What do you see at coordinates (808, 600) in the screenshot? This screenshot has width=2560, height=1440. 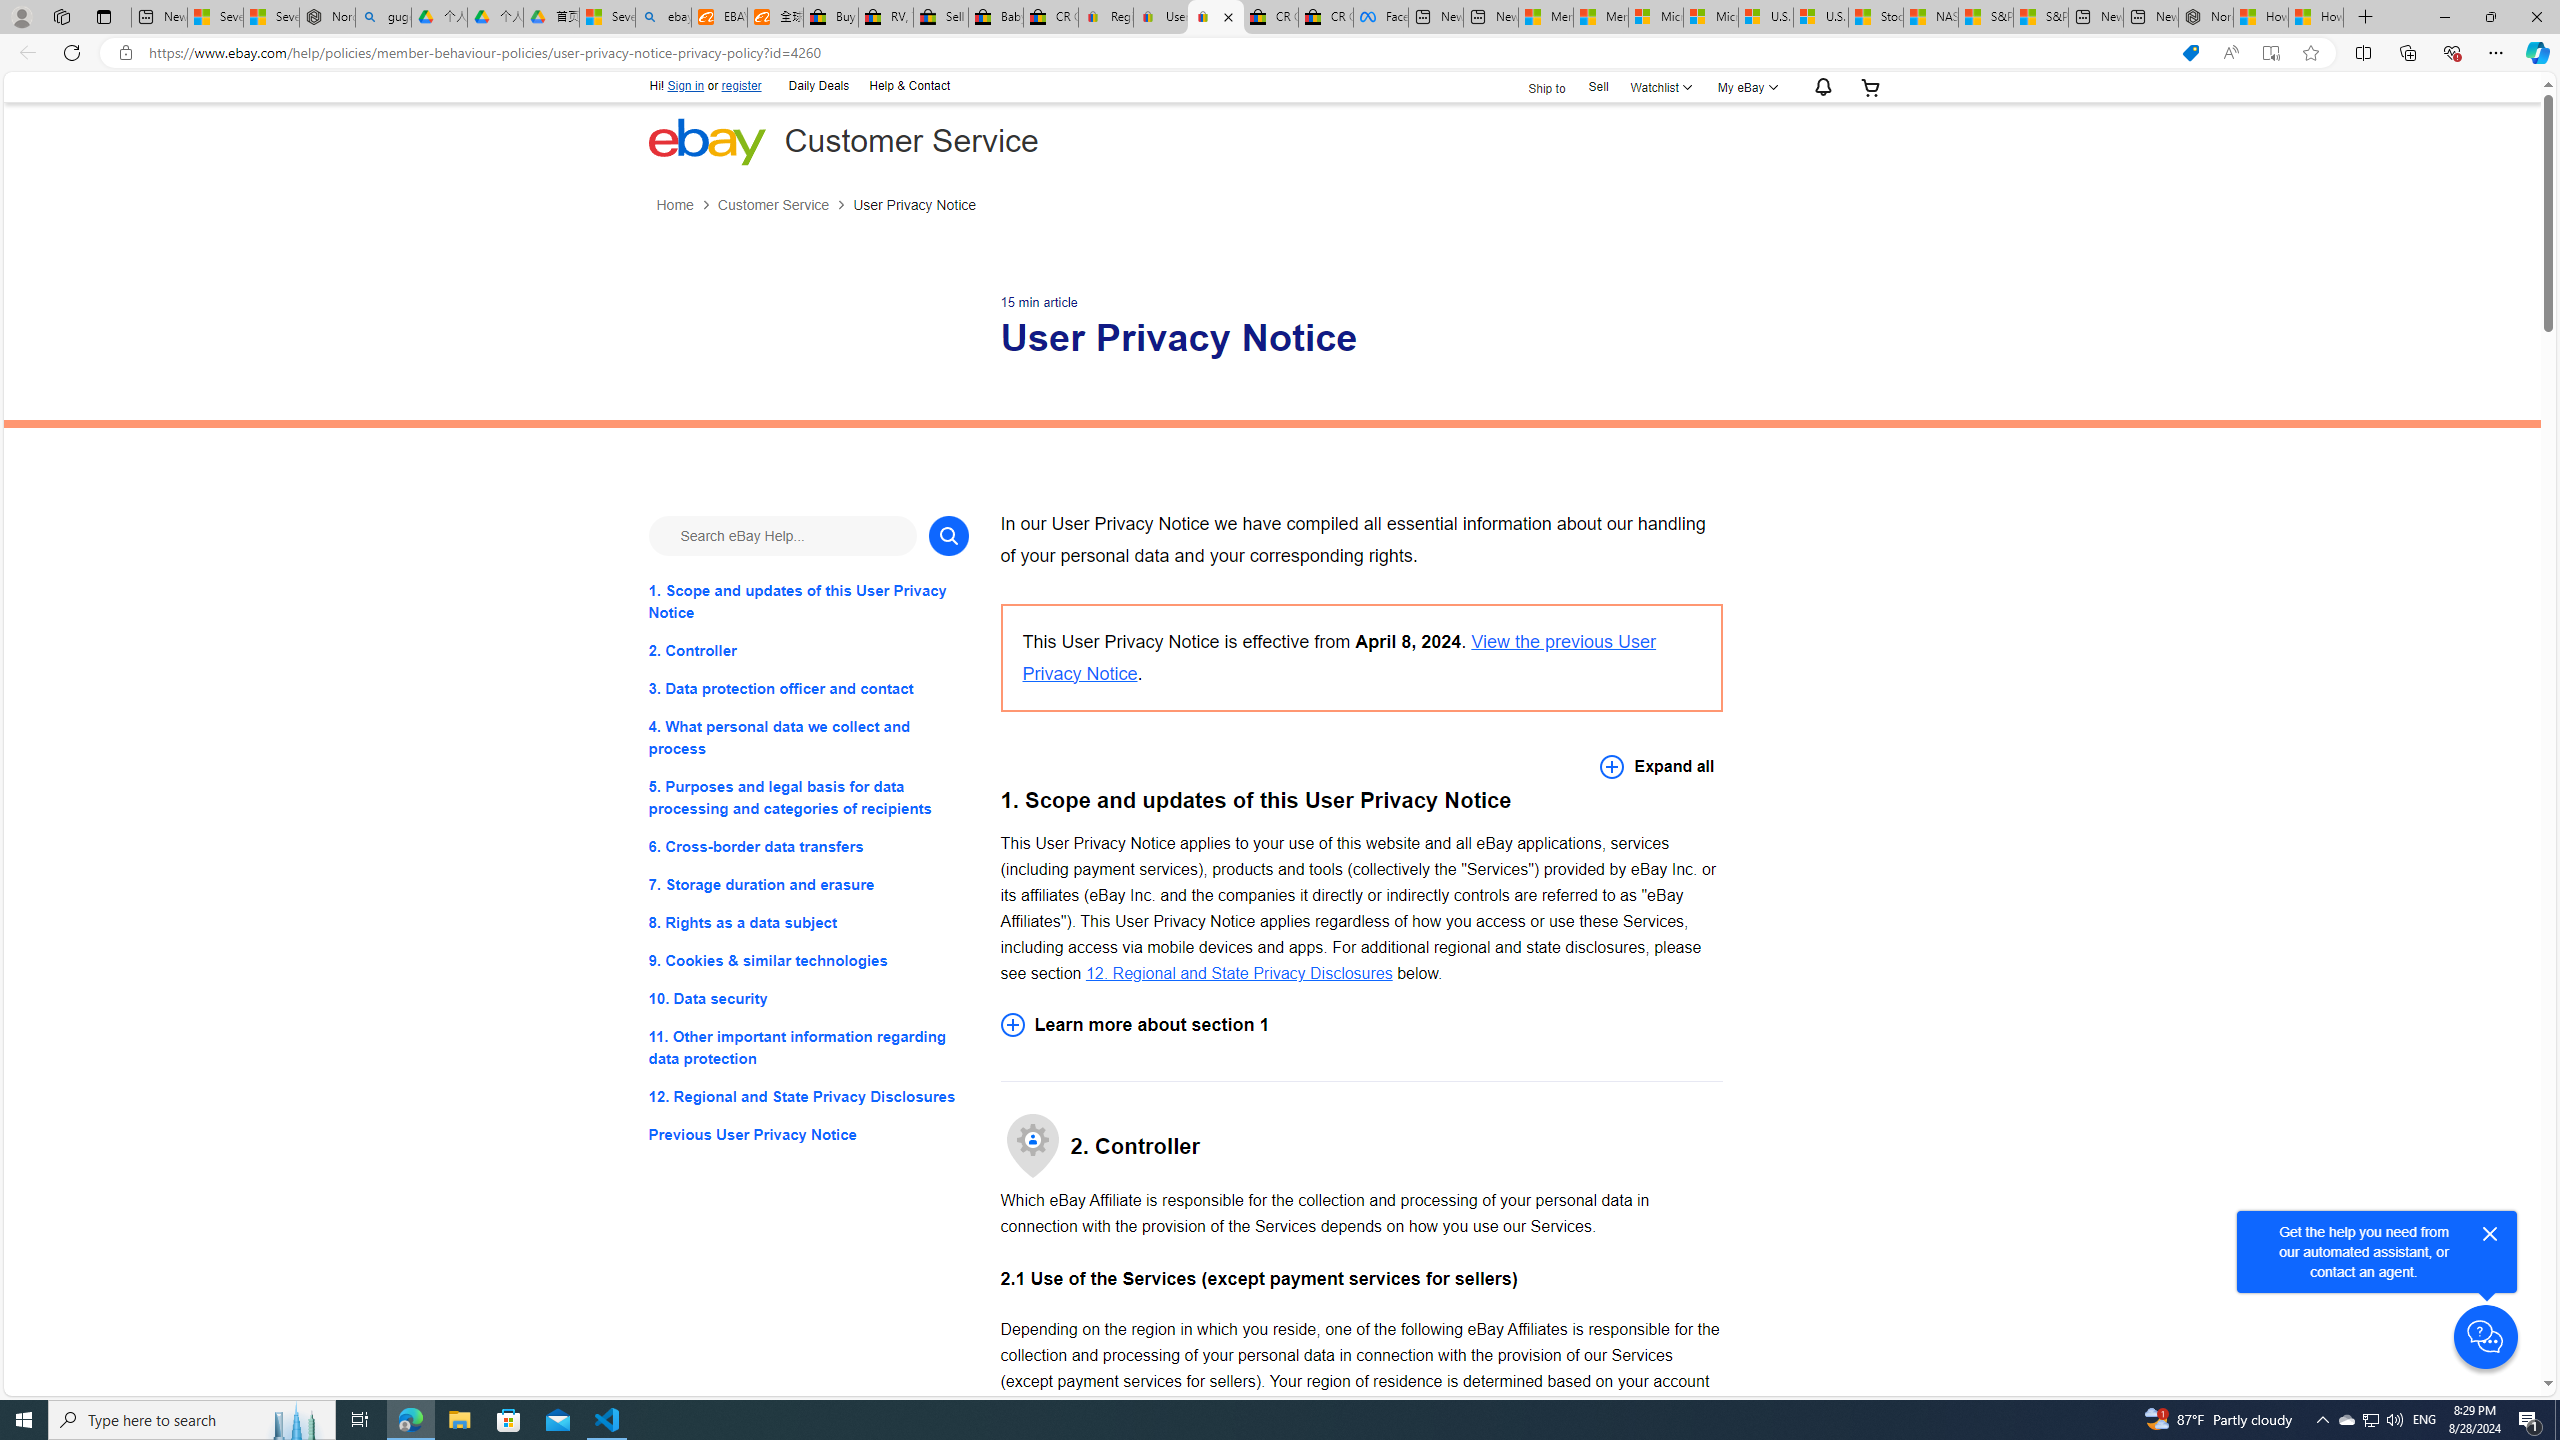 I see `1. Scope and updates of this User Privacy Notice` at bounding box center [808, 600].